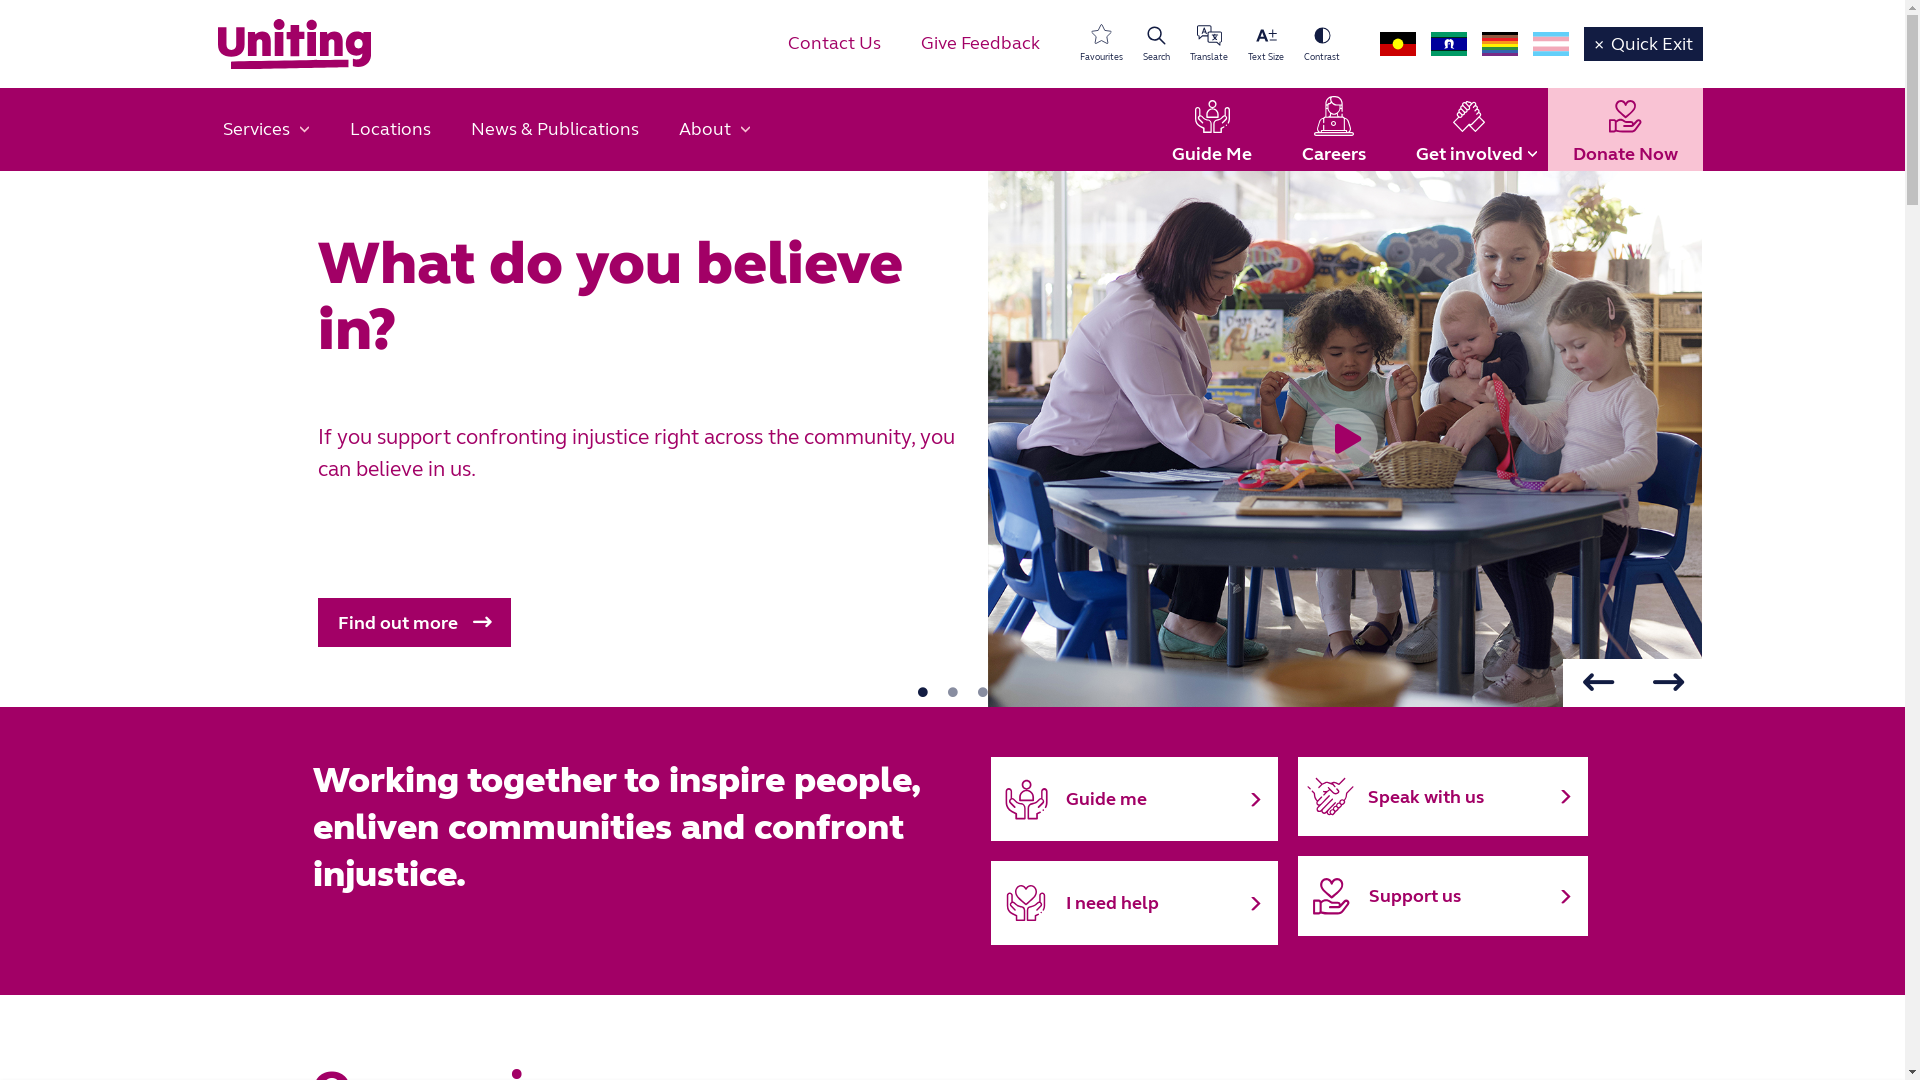  I want to click on Translate, so click(1209, 44).